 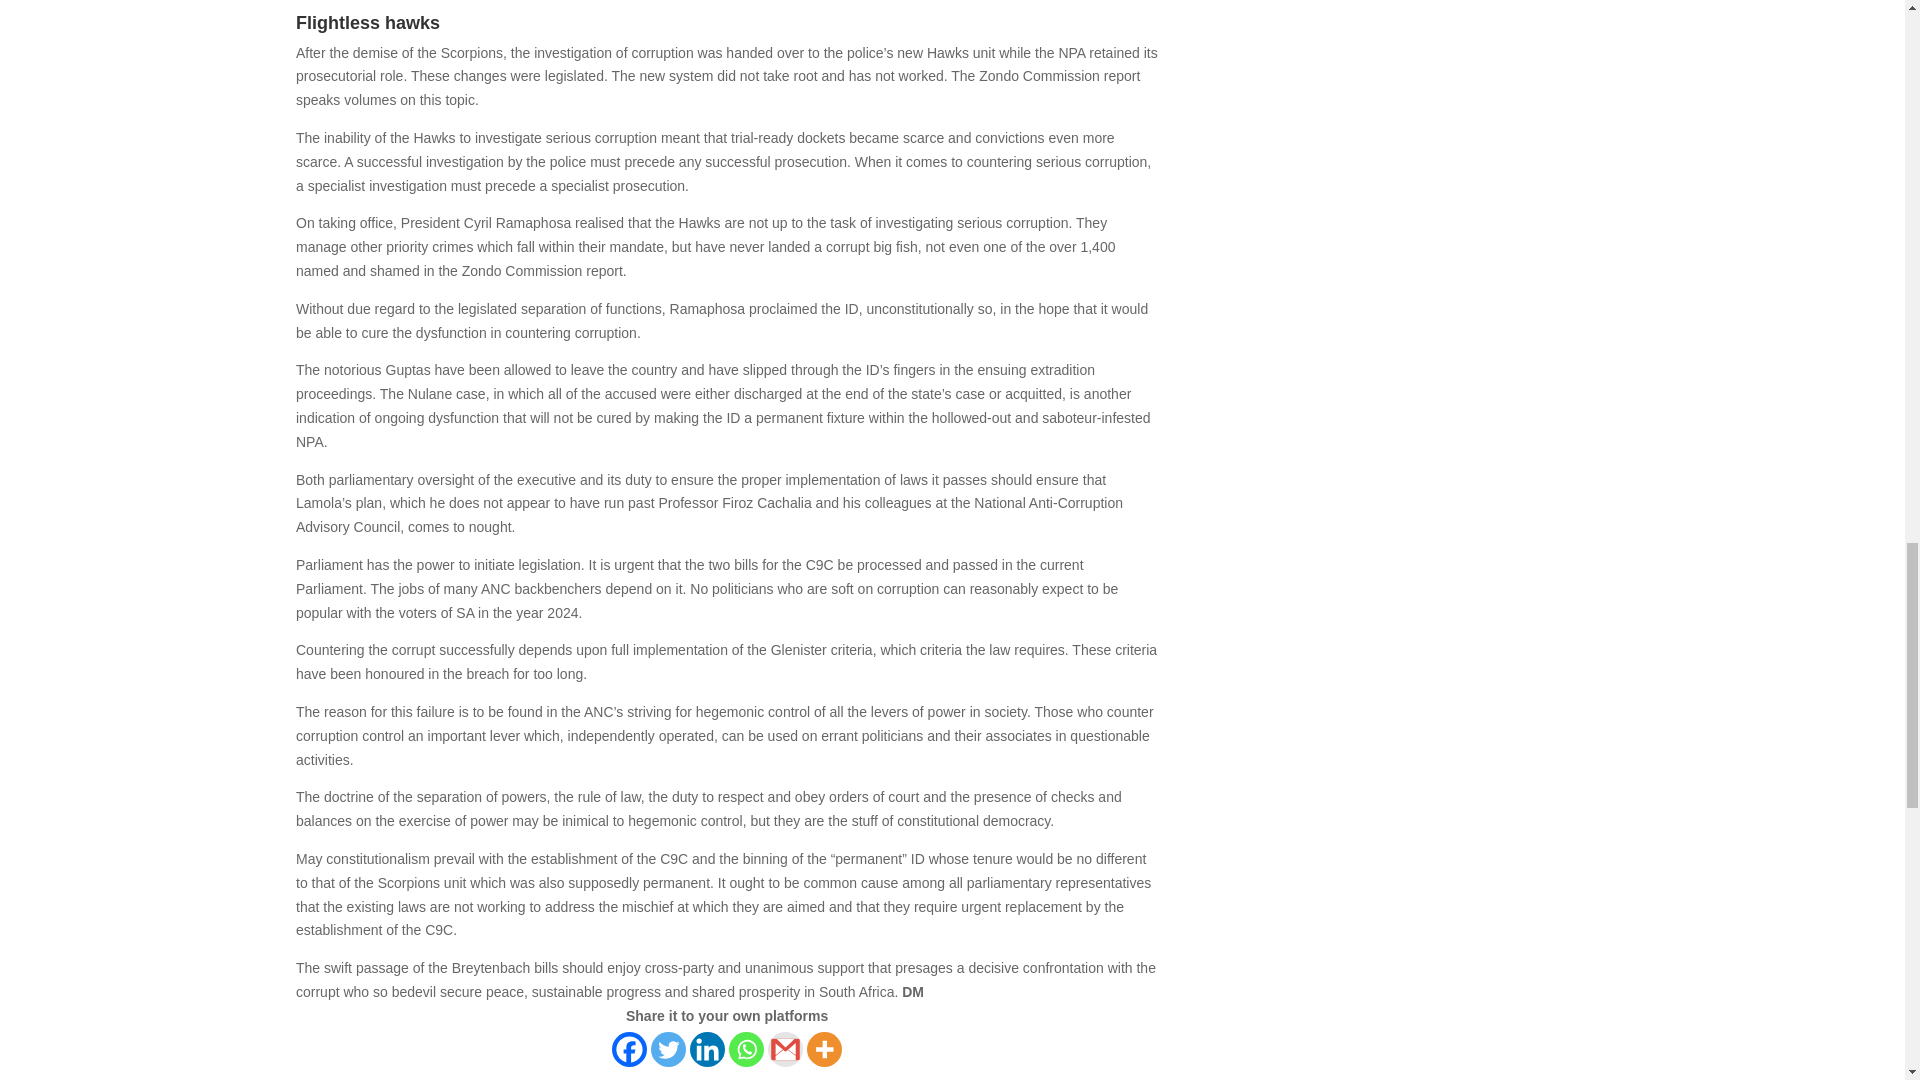 I want to click on More, so click(x=824, y=1050).